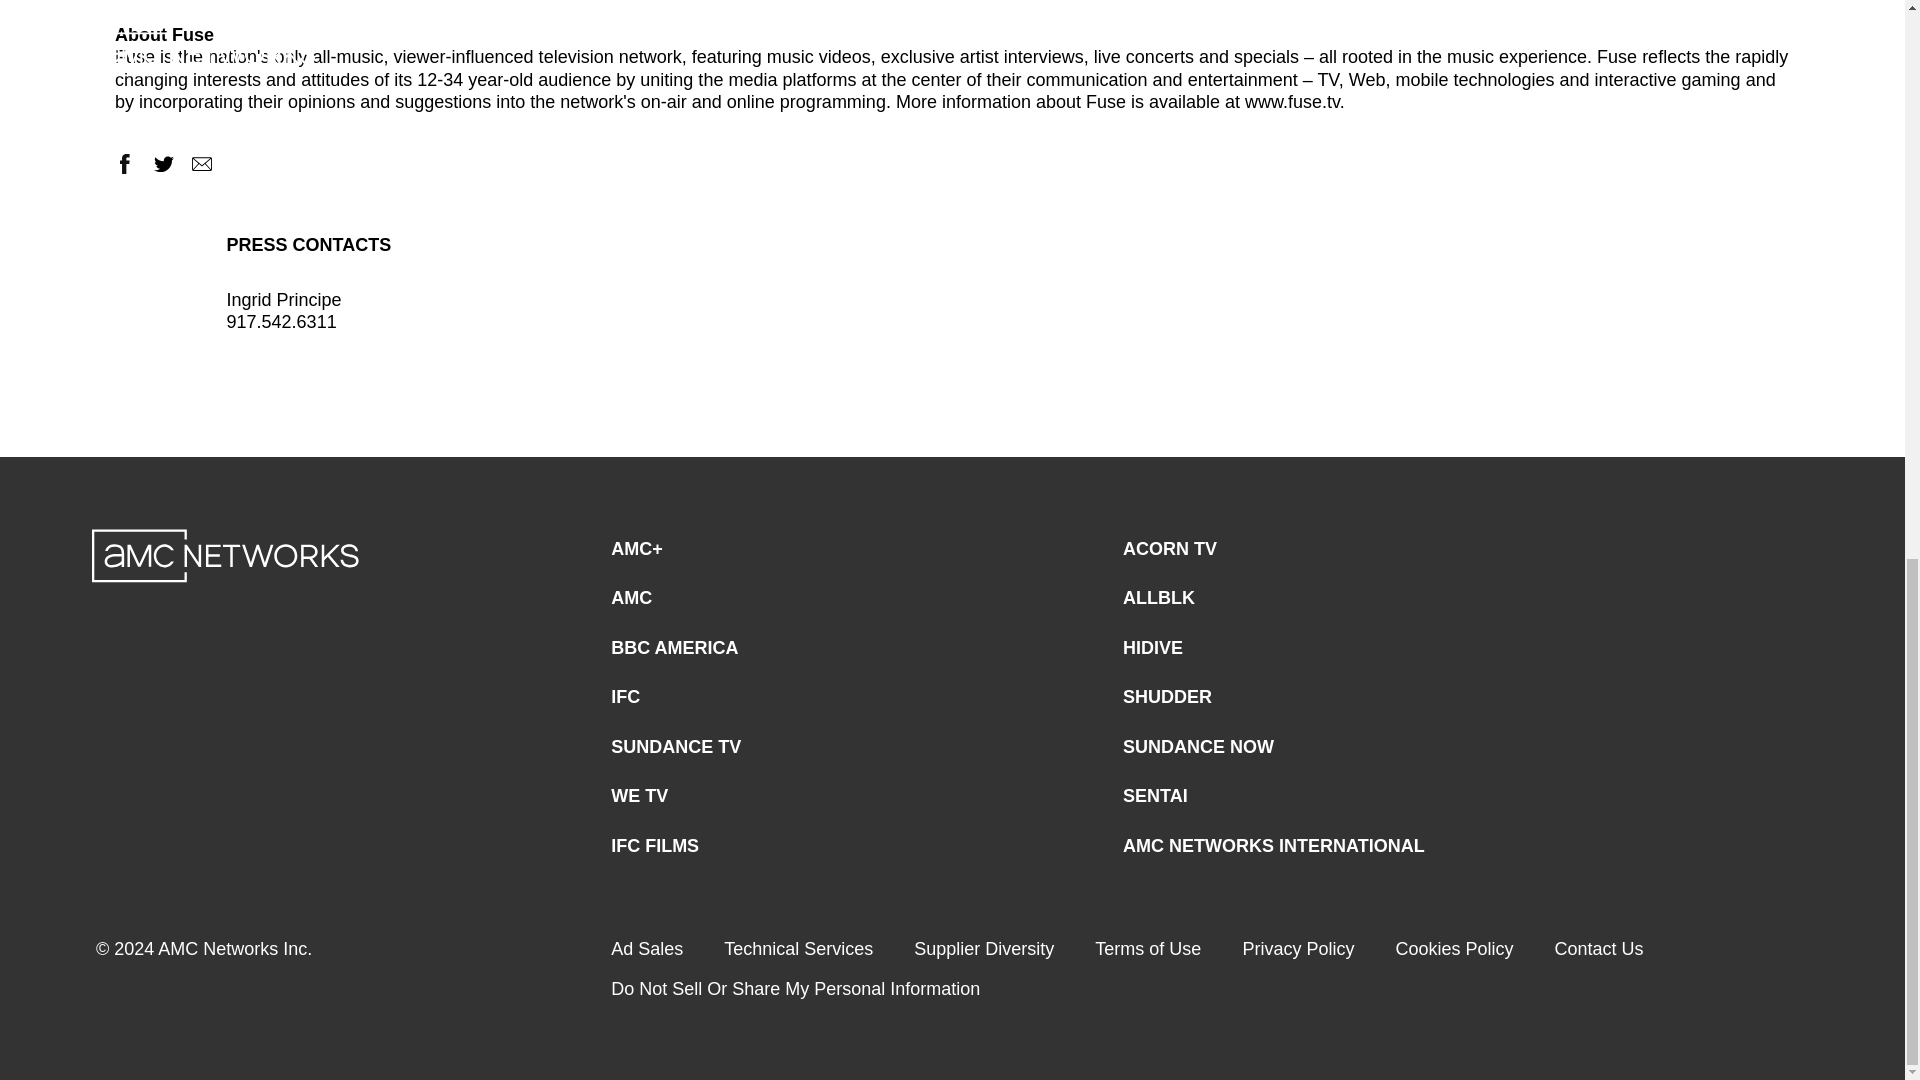 The width and height of the screenshot is (1920, 1080). I want to click on SUNDANCE TV, so click(676, 746).